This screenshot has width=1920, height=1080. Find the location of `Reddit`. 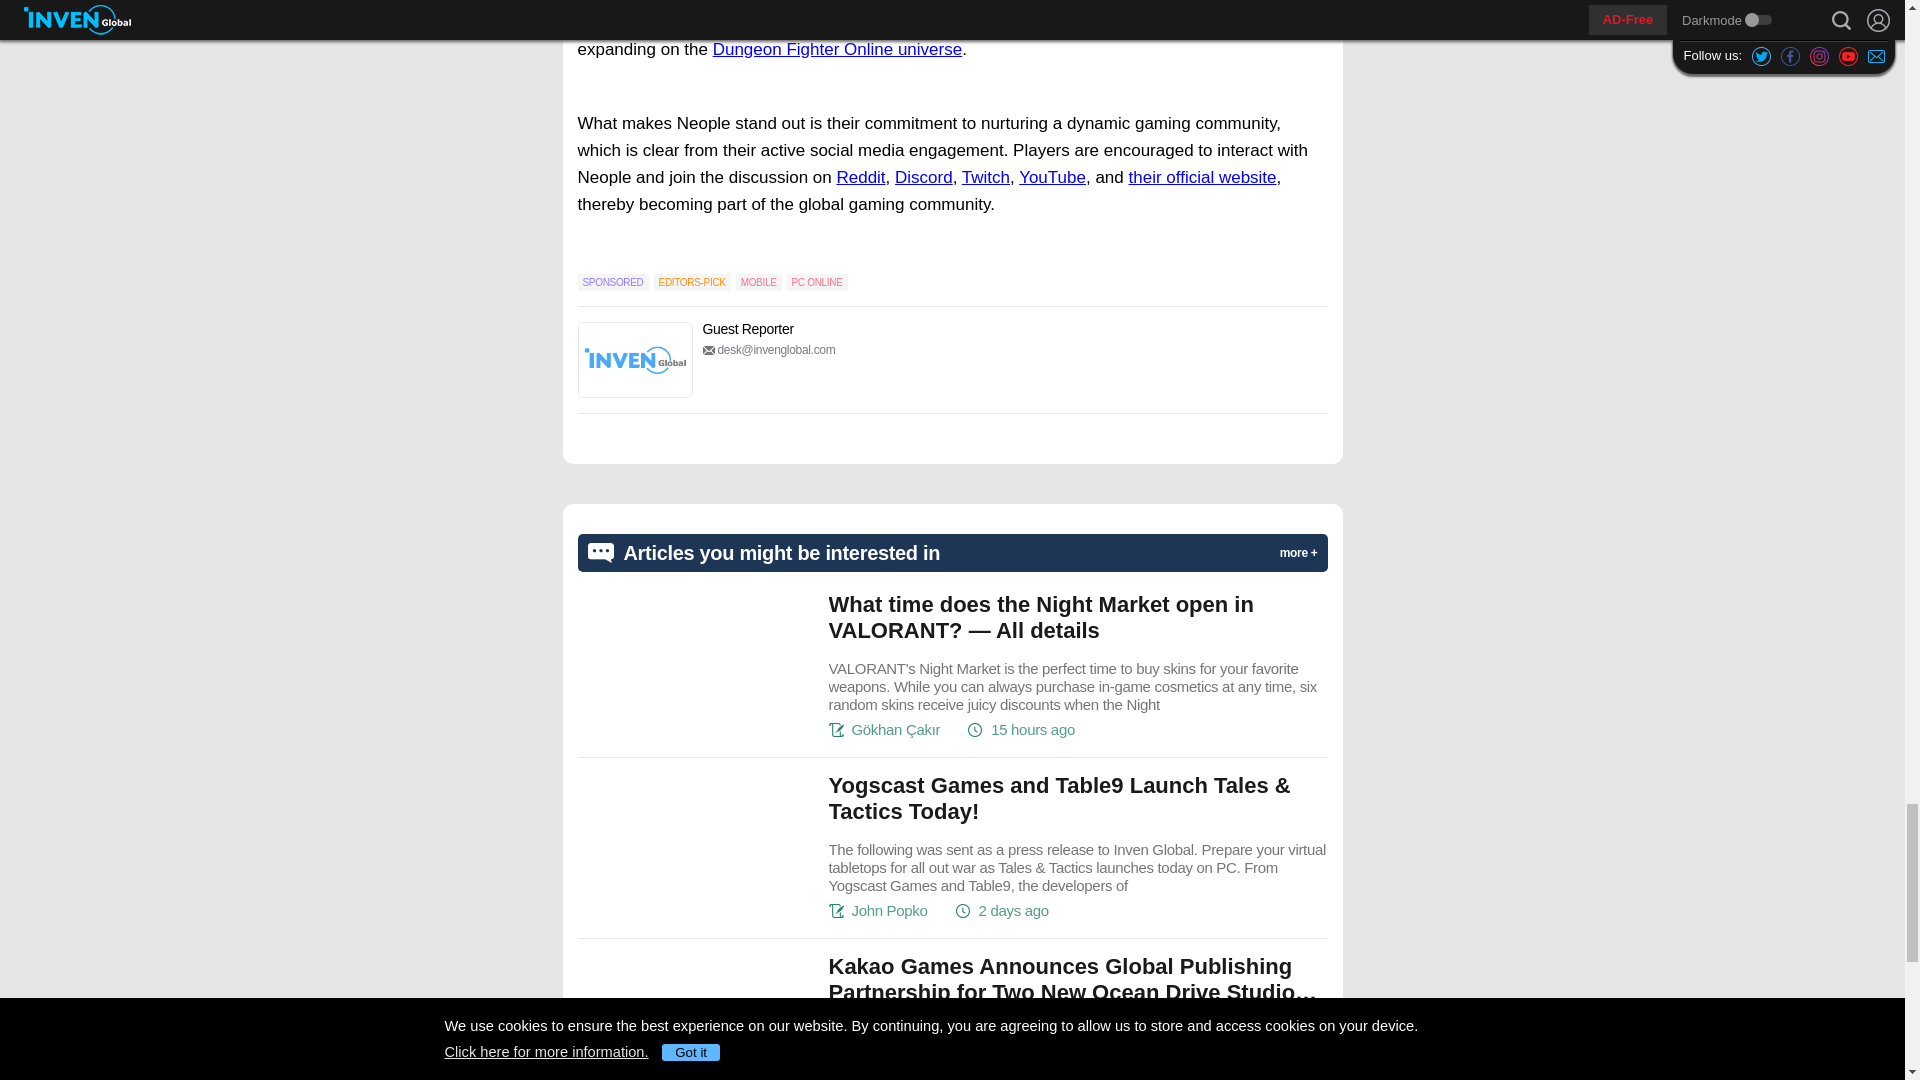

Reddit is located at coordinates (860, 177).